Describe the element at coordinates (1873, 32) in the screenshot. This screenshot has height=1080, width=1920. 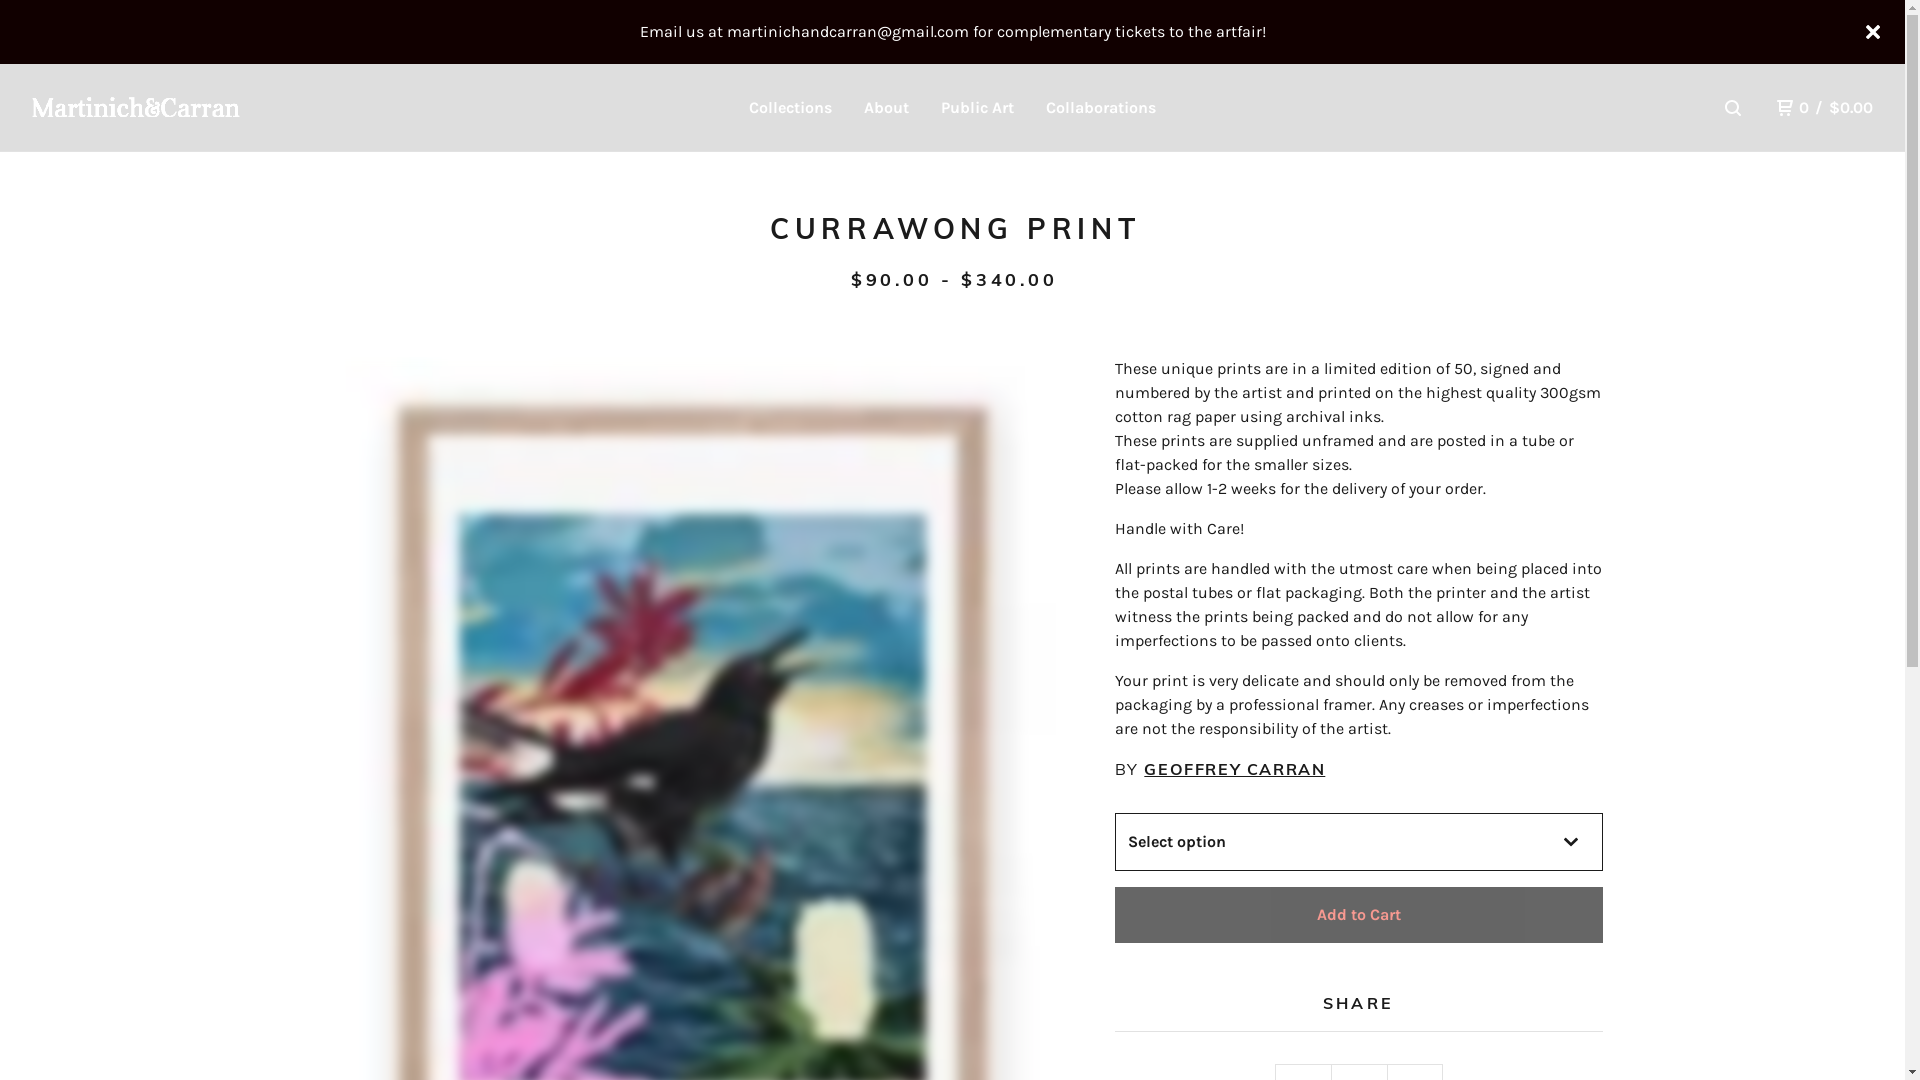
I see `Close announcement message` at that location.